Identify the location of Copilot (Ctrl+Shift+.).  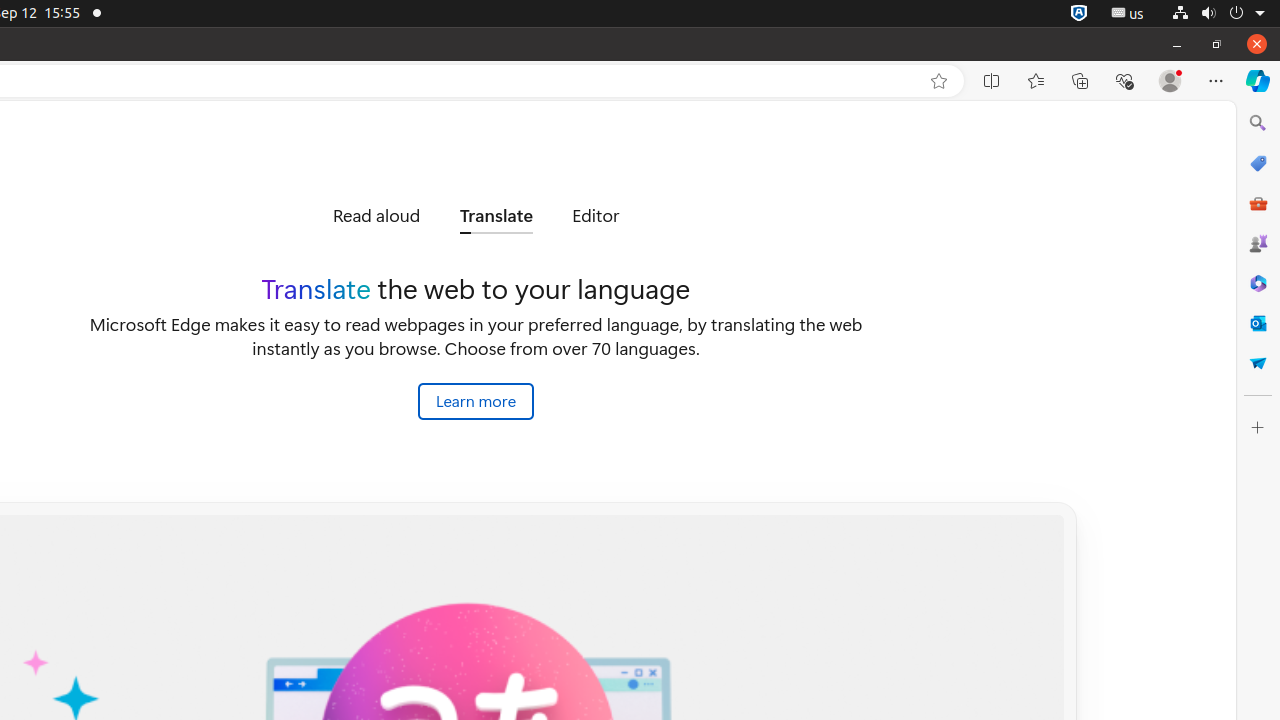
(1258, 81).